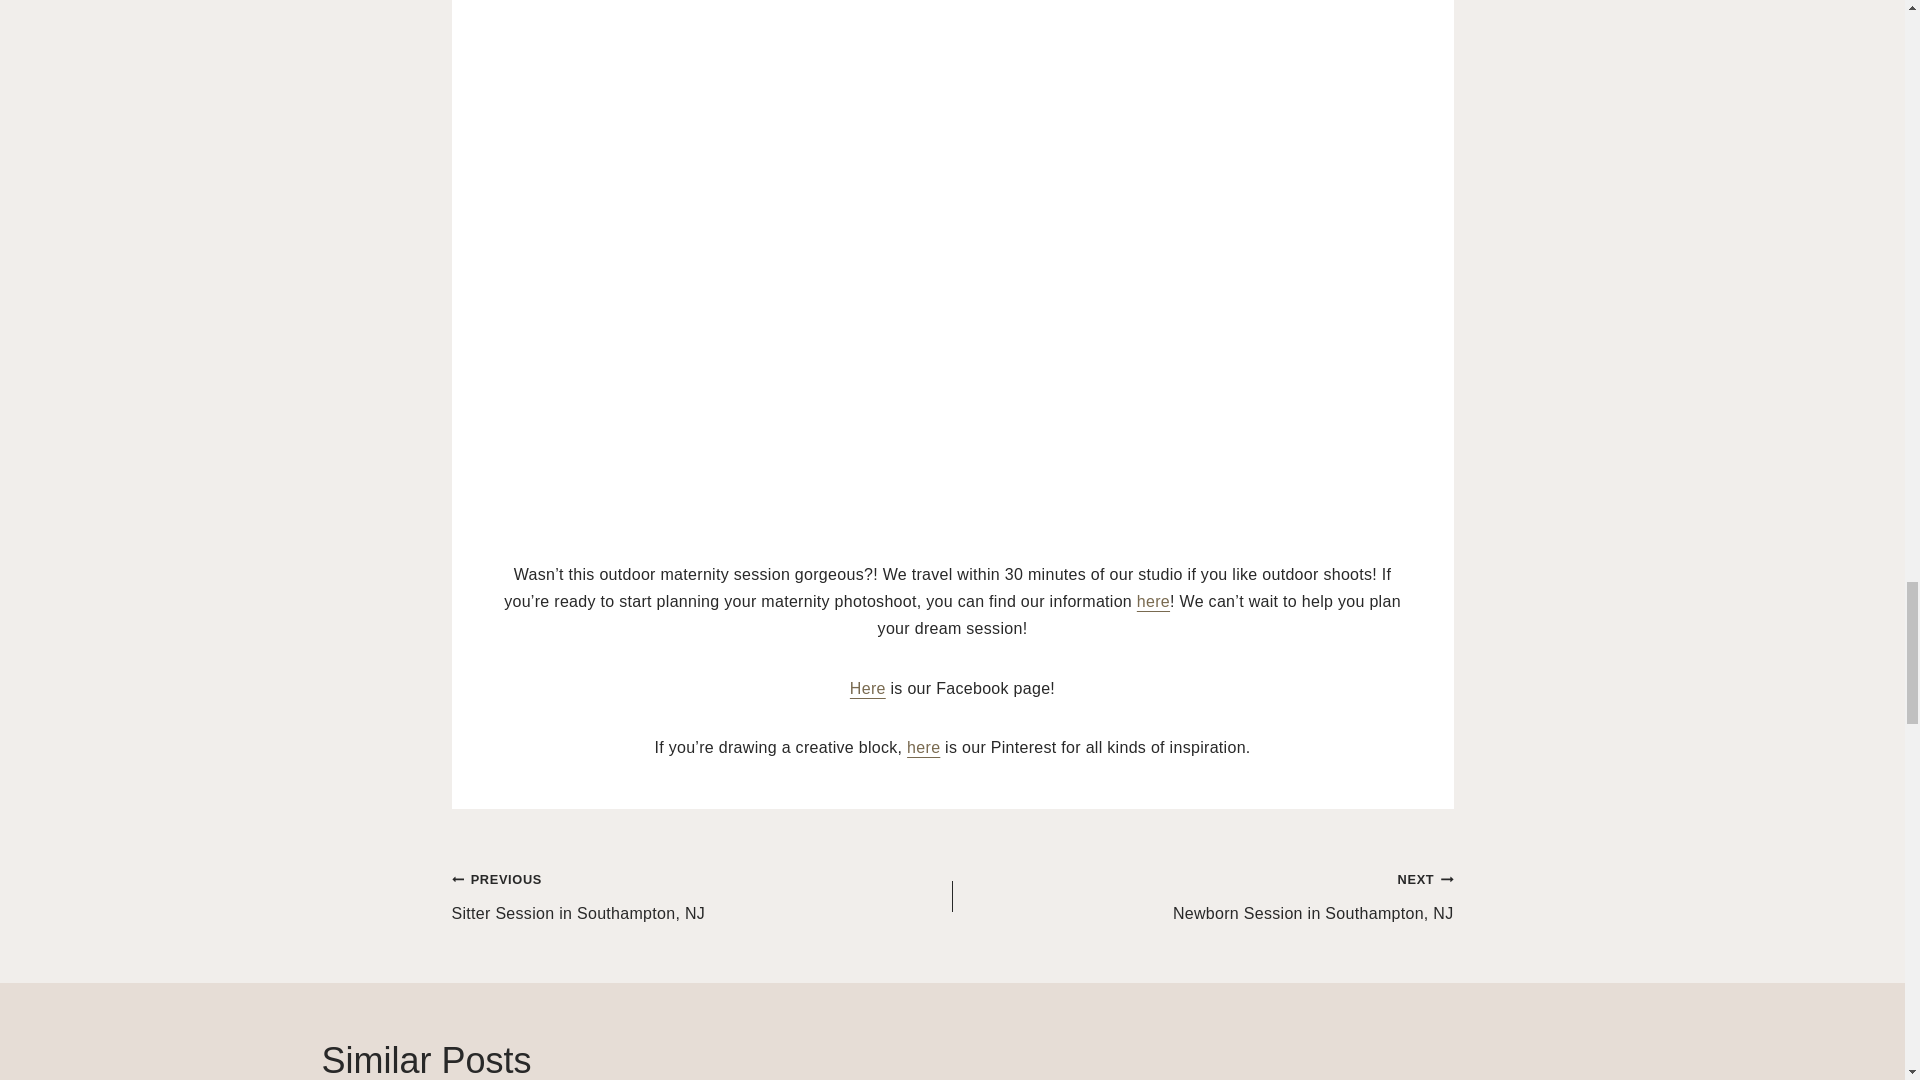  What do you see at coordinates (1152, 601) in the screenshot?
I see `here` at bounding box center [1152, 601].